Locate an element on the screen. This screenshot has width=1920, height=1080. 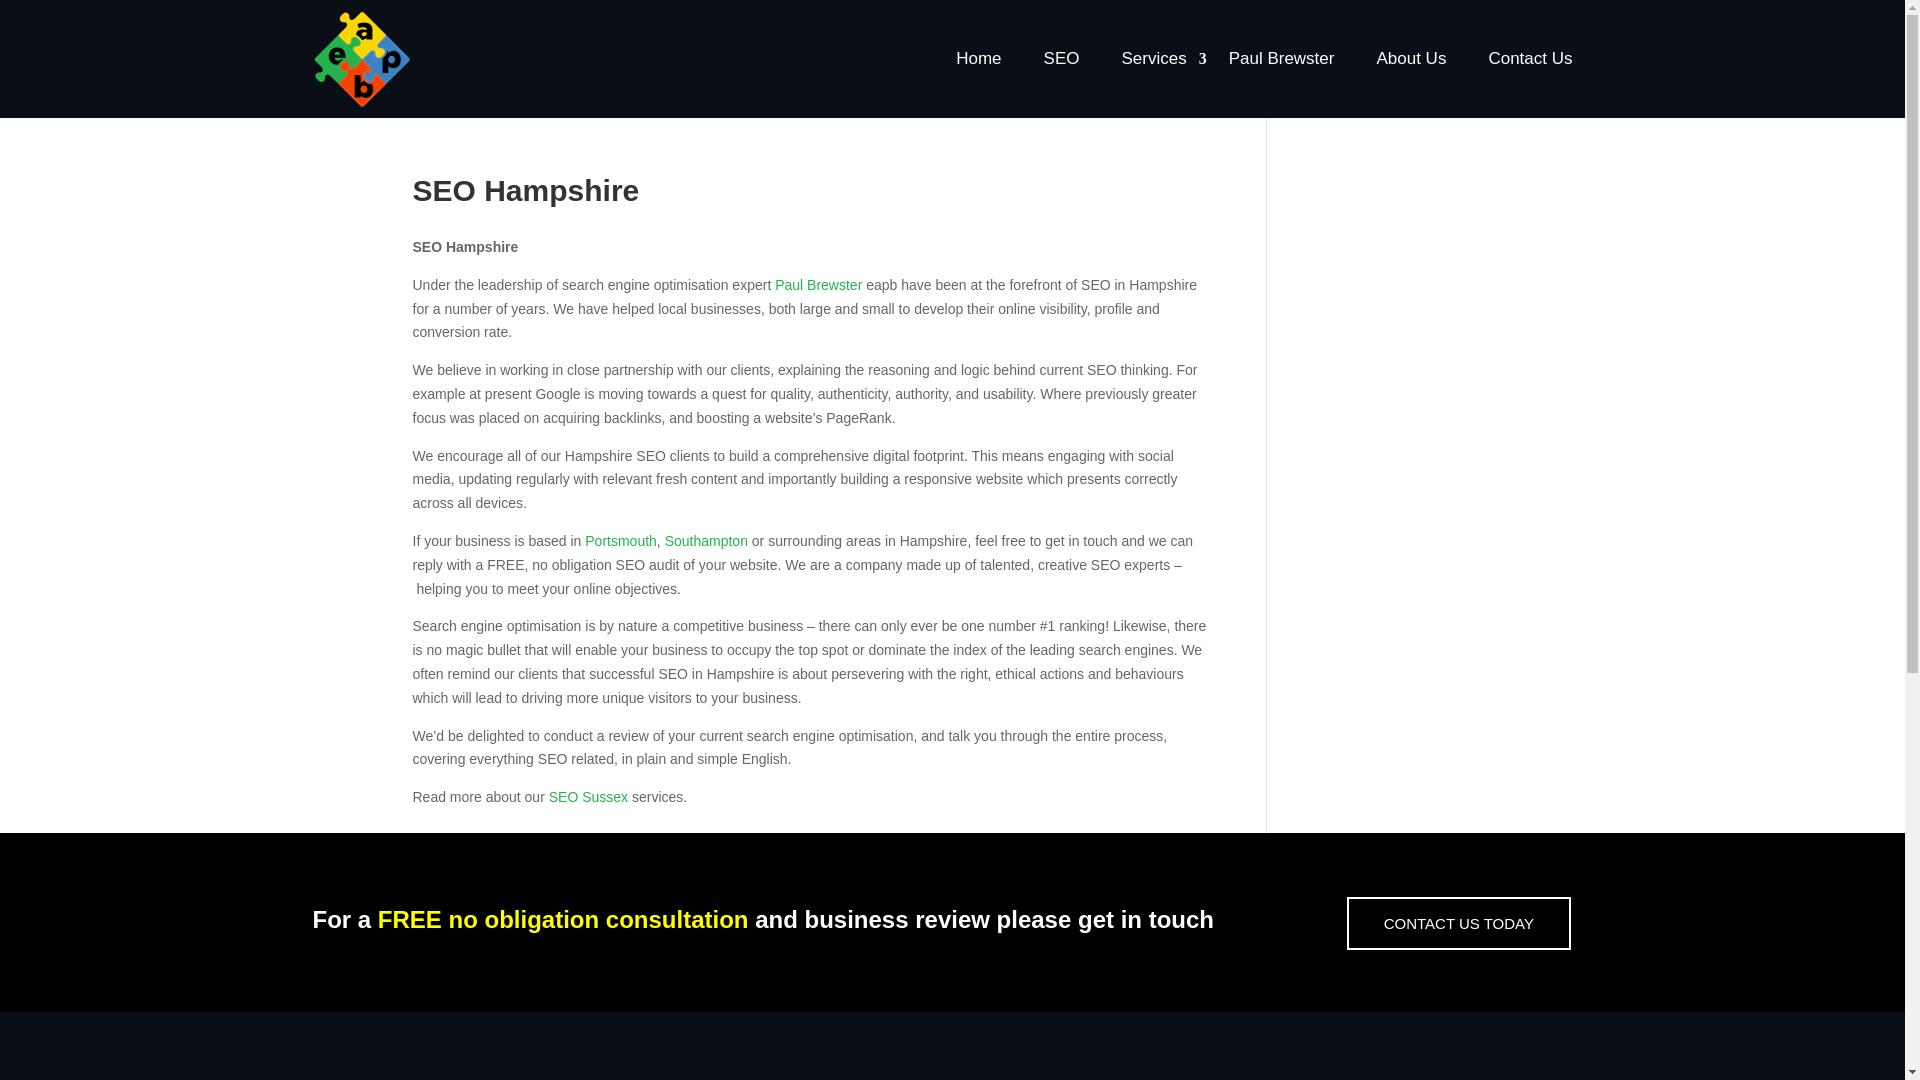
About Us is located at coordinates (1421, 58).